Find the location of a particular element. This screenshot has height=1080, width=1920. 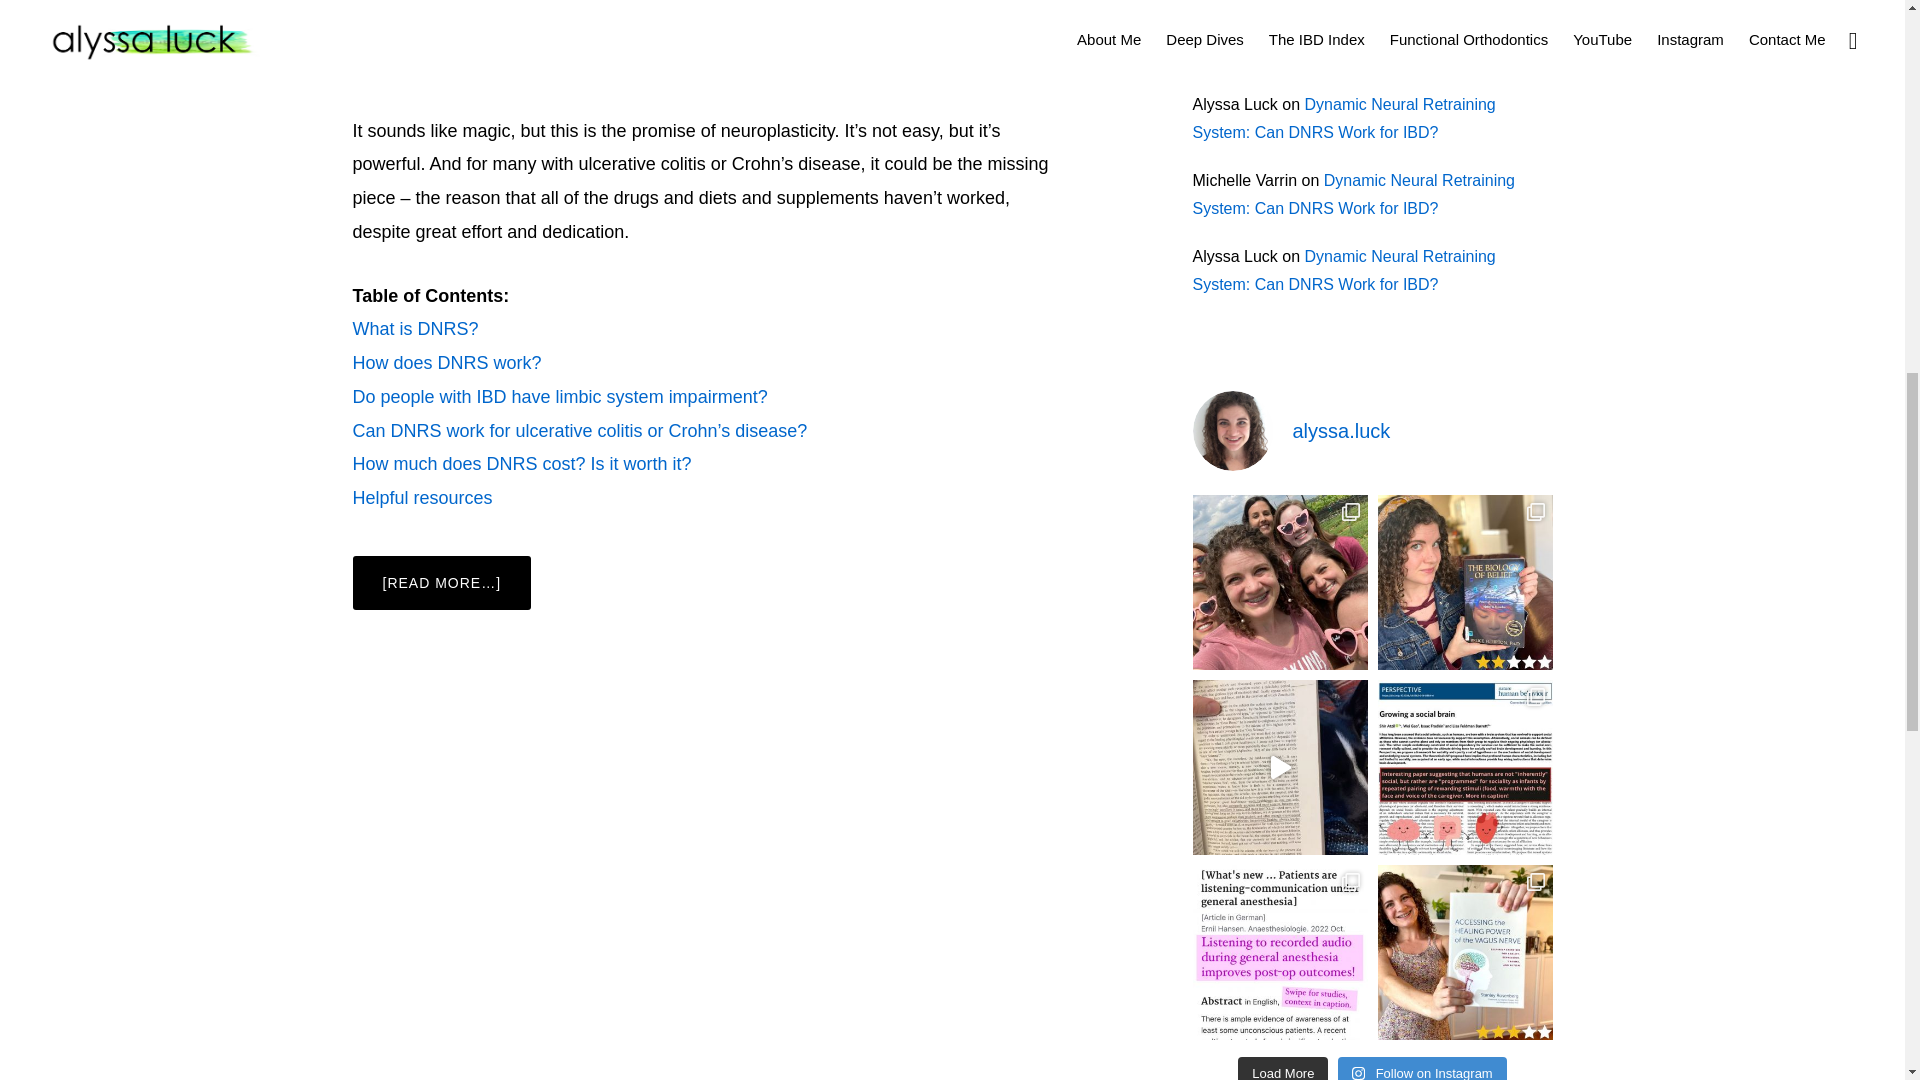

Dynamic Neural Retraining System: Can DNRS Work for IBD? is located at coordinates (1344, 270).